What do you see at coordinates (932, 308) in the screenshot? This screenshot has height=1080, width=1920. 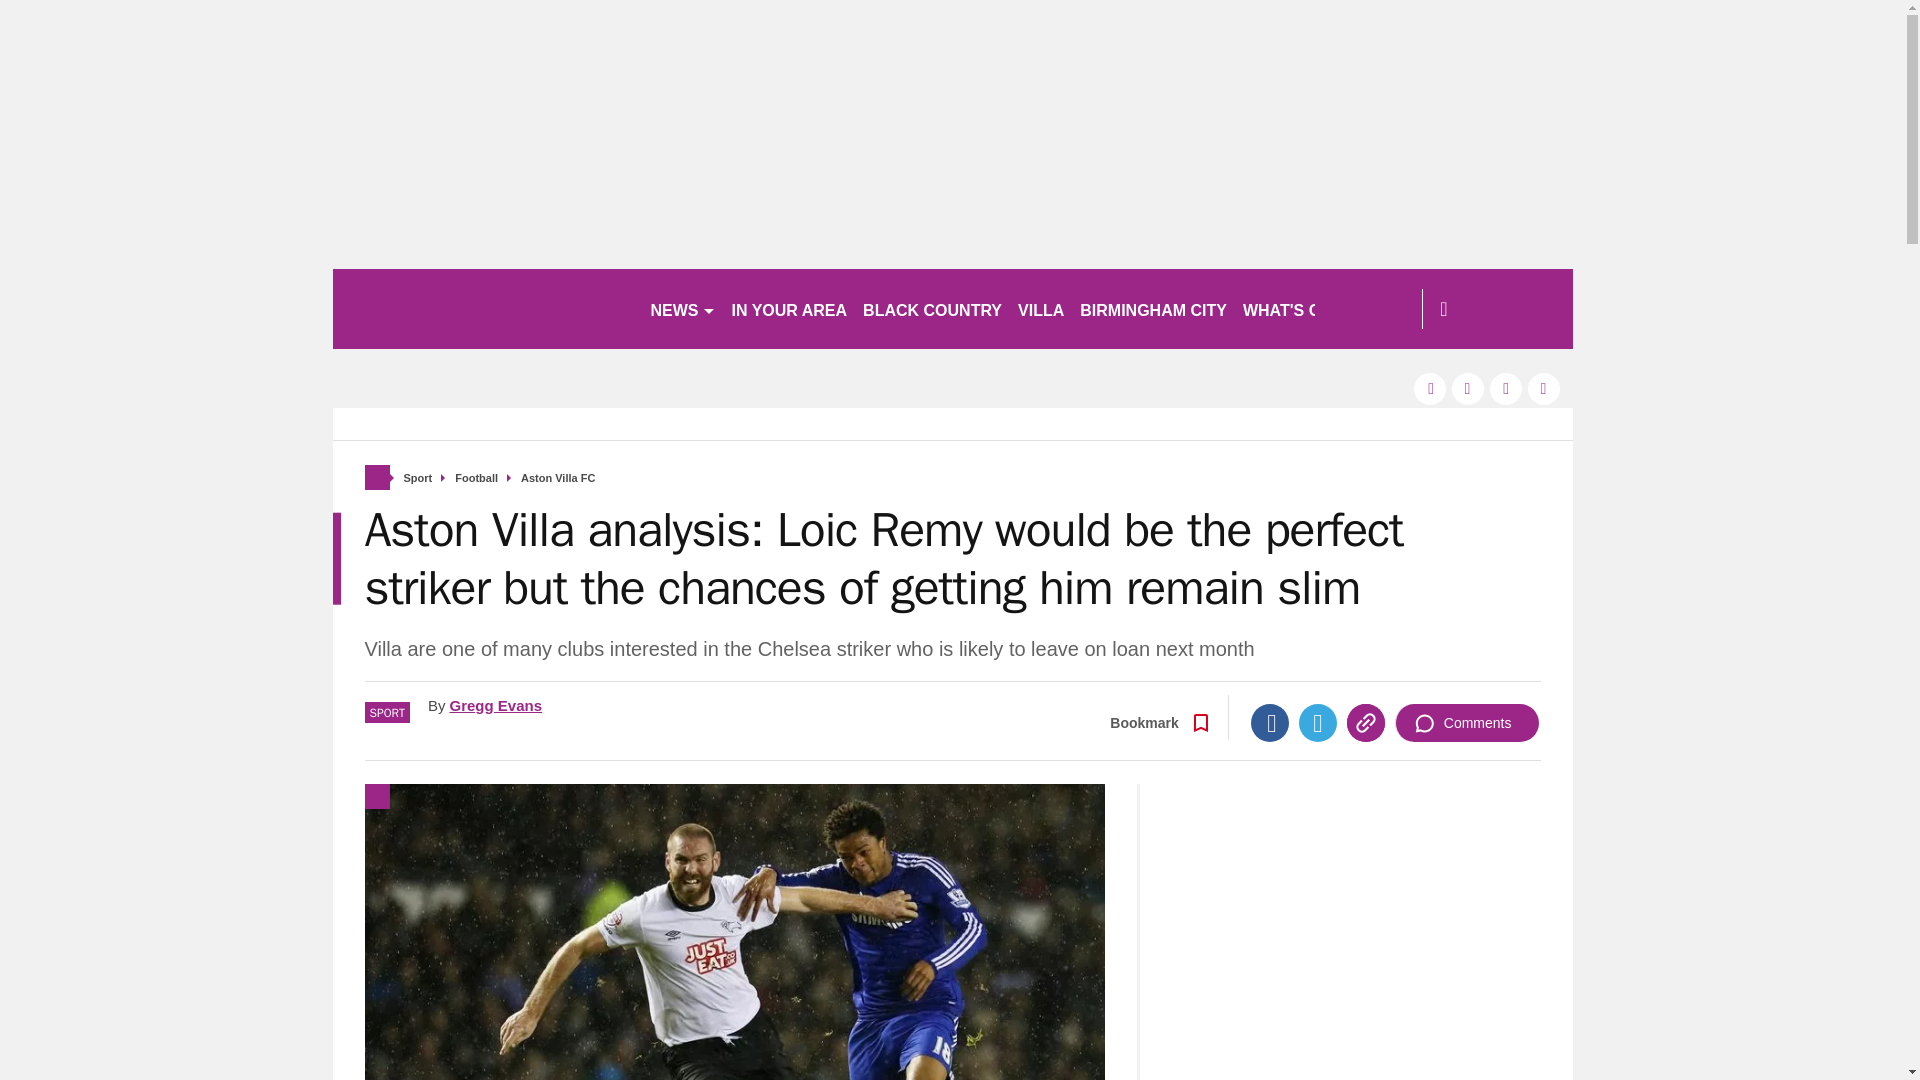 I see `BLACK COUNTRY` at bounding box center [932, 308].